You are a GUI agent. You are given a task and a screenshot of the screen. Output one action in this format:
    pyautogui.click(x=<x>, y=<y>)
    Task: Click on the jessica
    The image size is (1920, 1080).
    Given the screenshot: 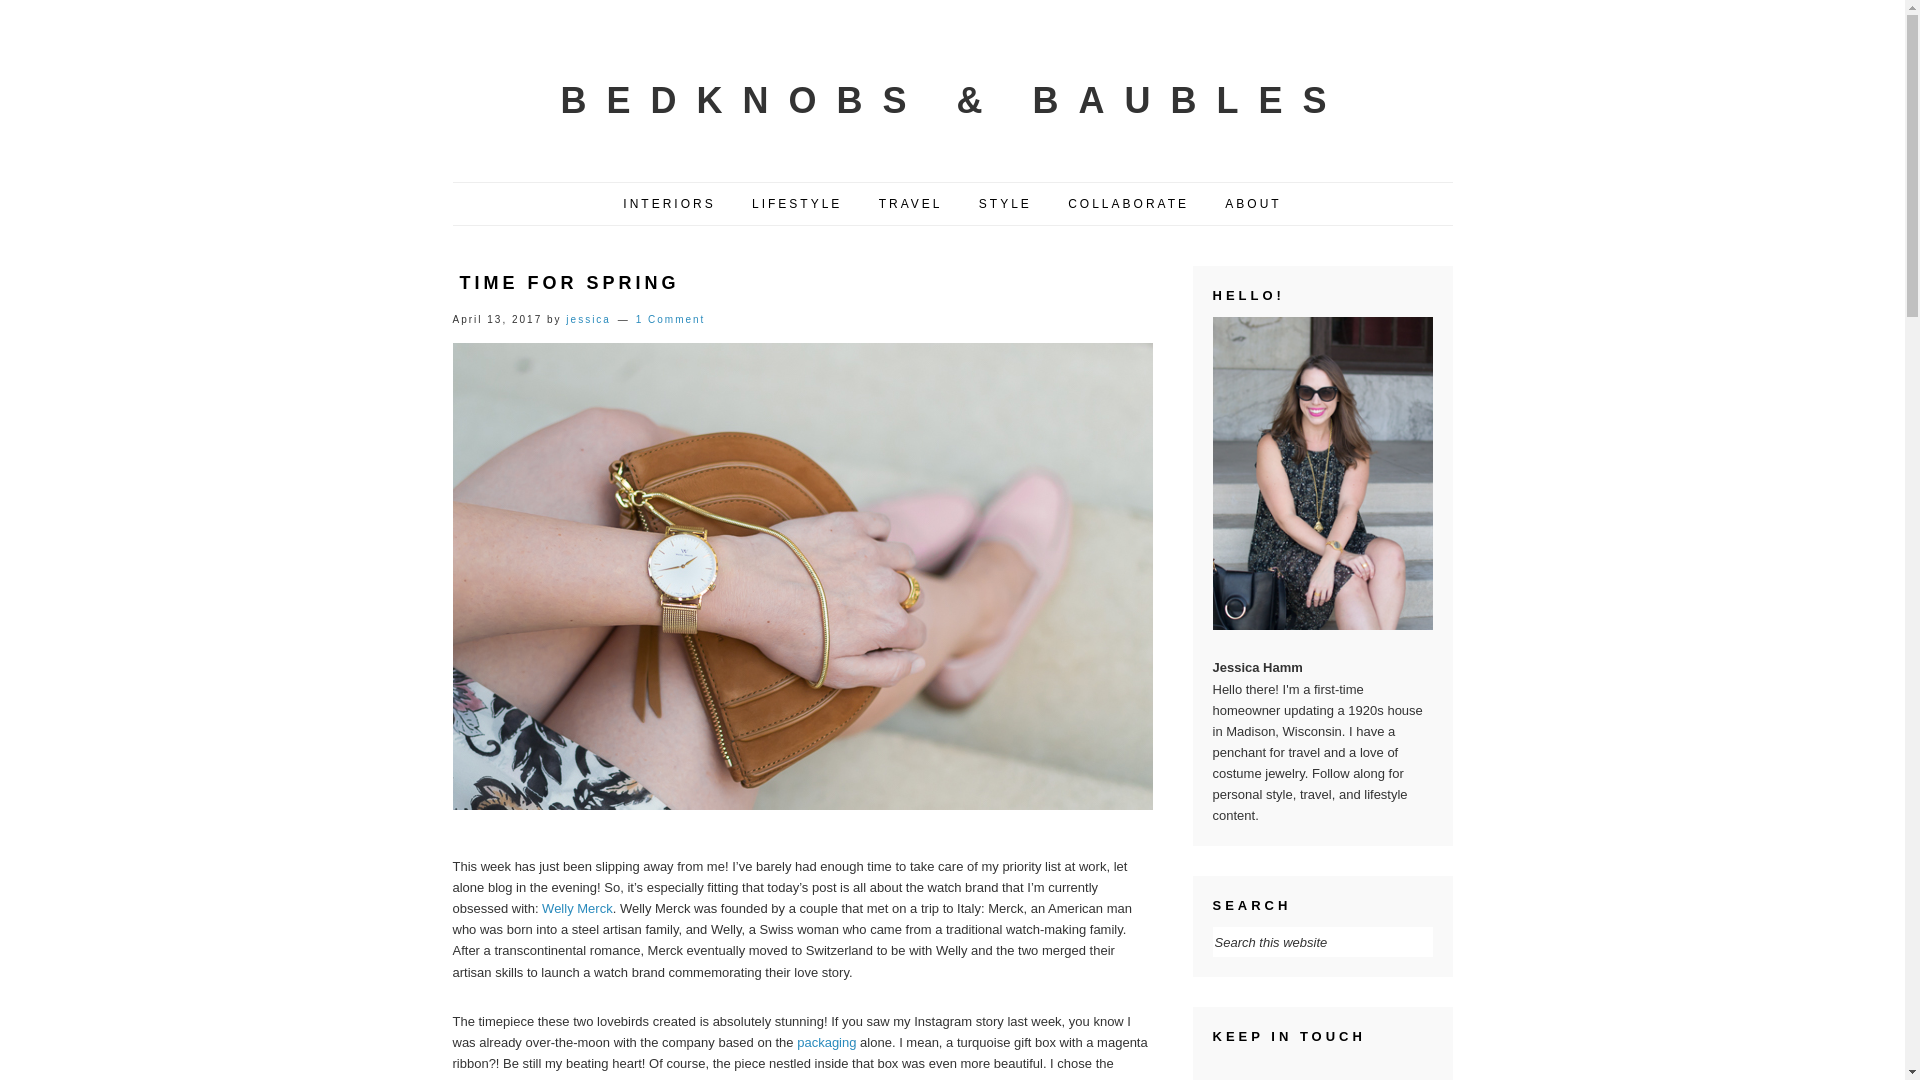 What is the action you would take?
    pyautogui.click(x=588, y=320)
    